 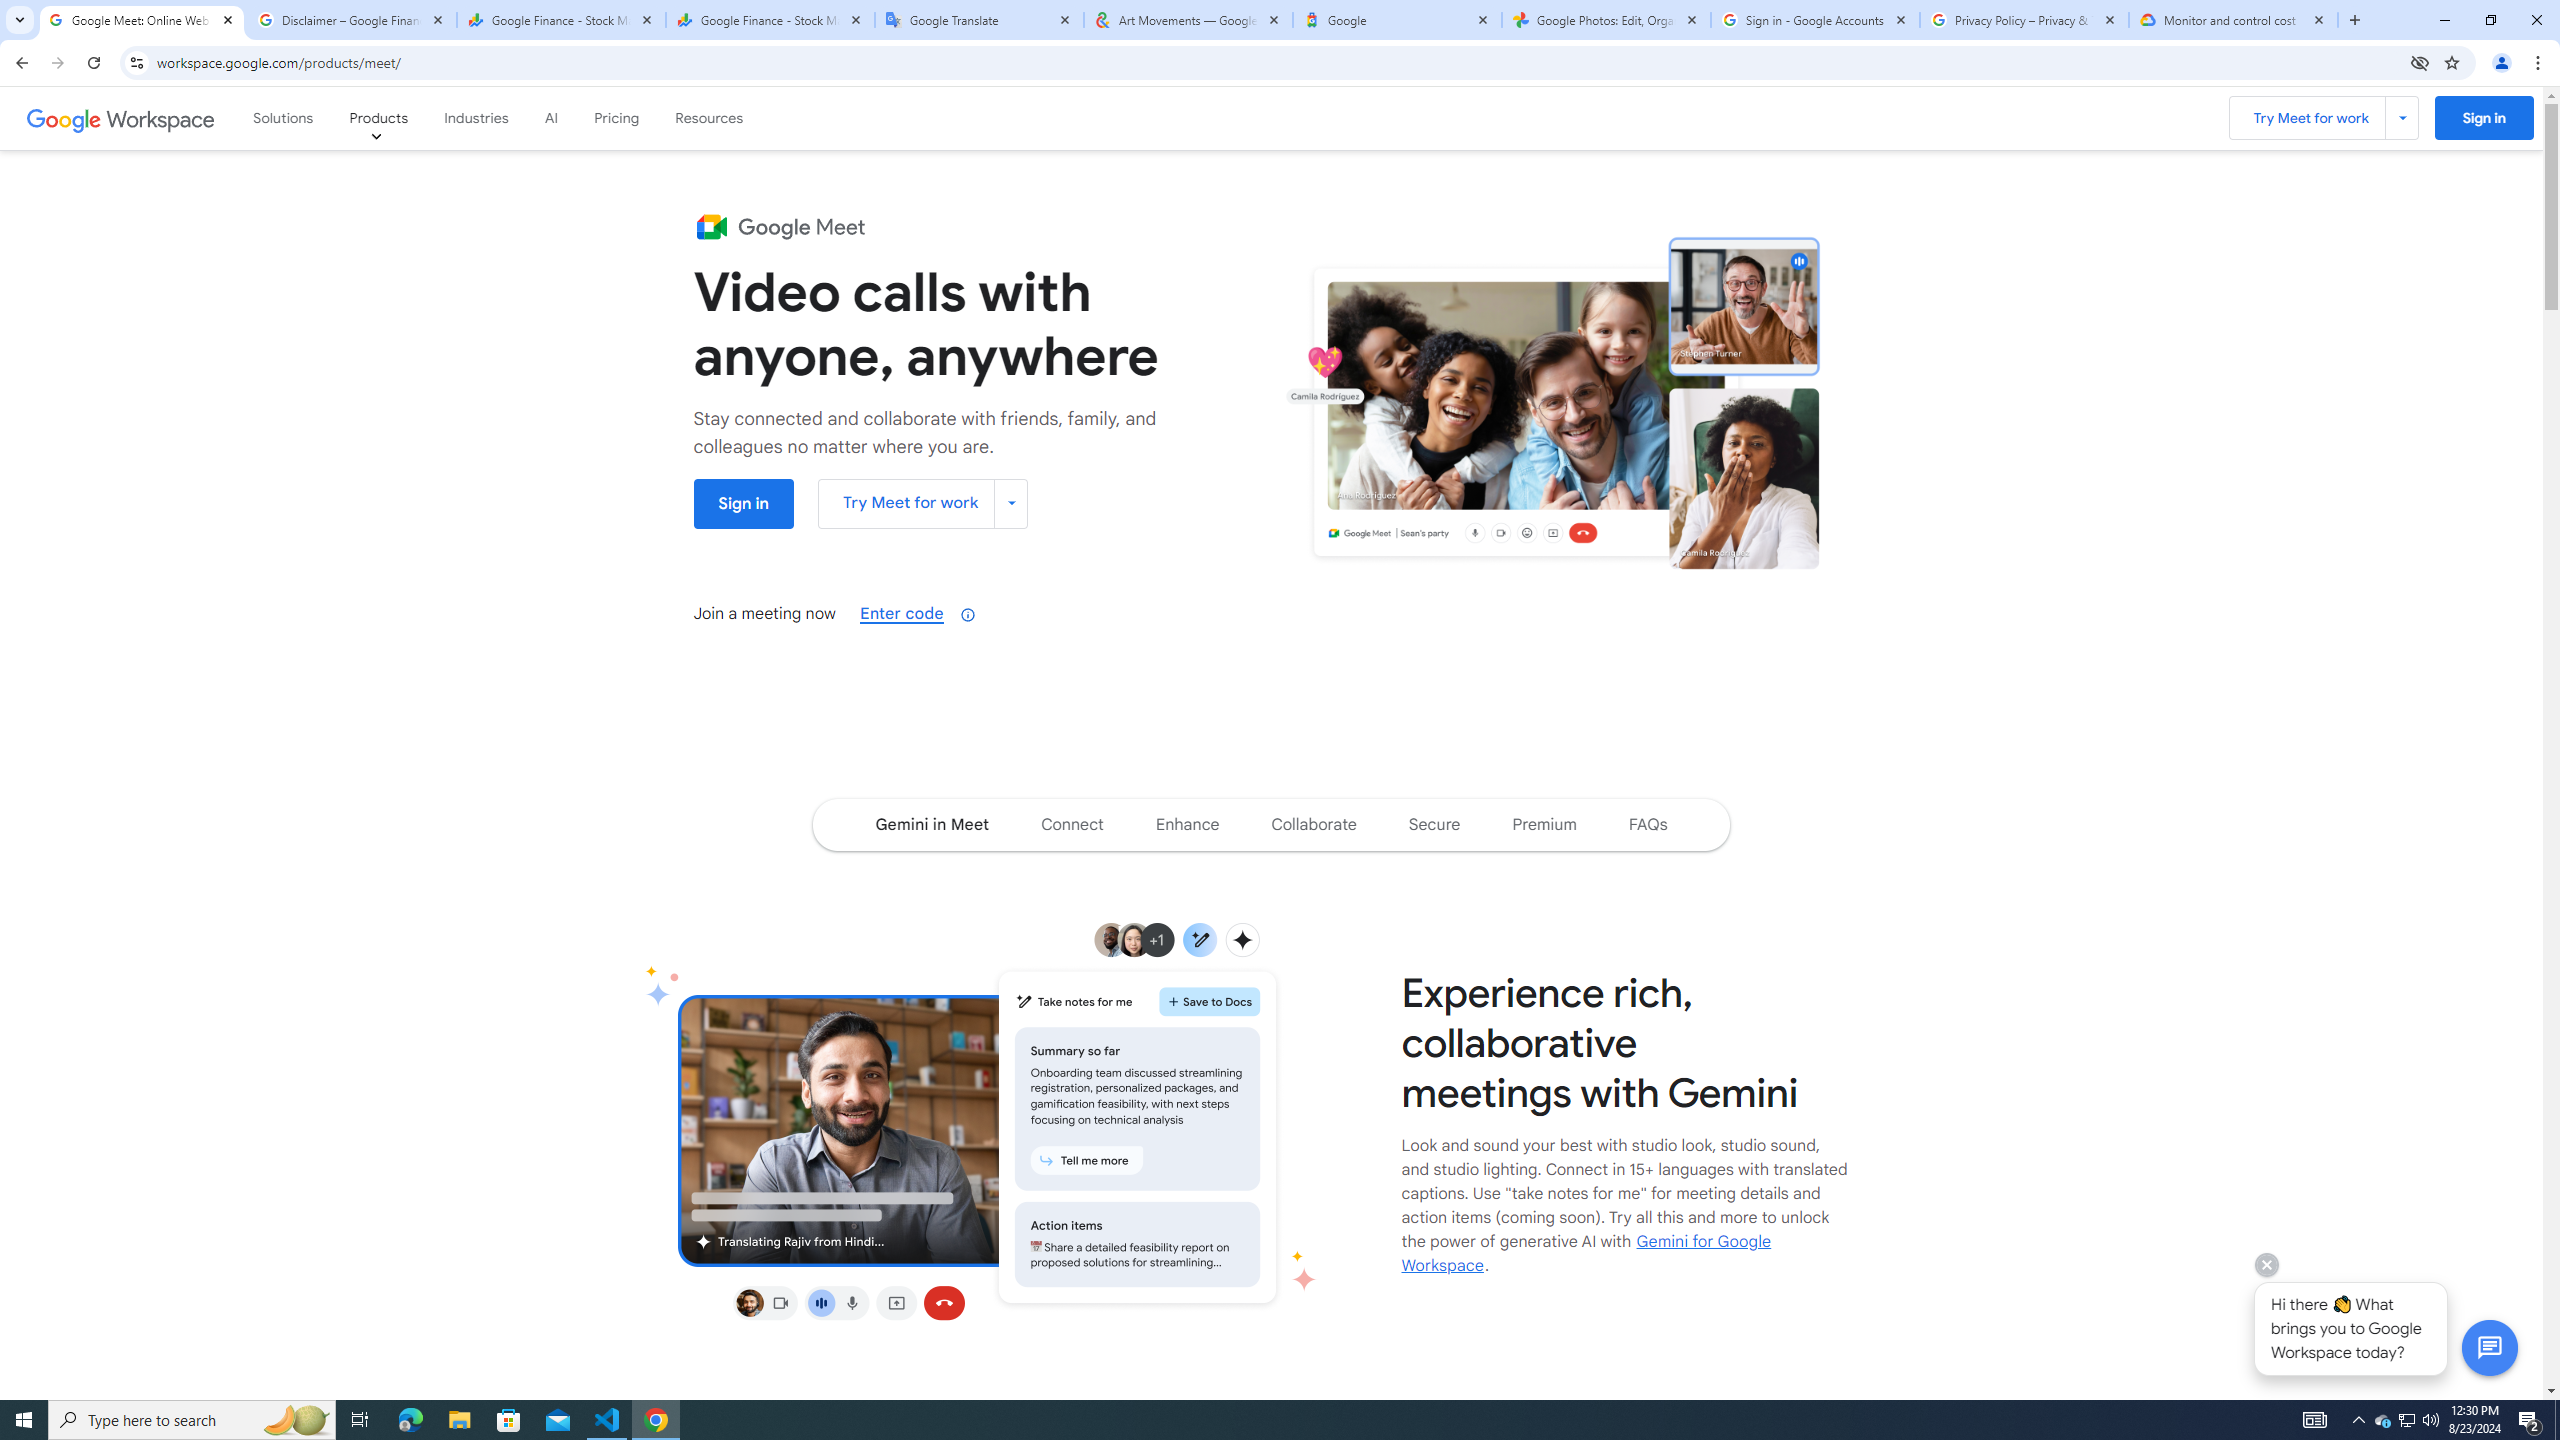 What do you see at coordinates (924, 504) in the screenshot?
I see `Try Meet for work` at bounding box center [924, 504].